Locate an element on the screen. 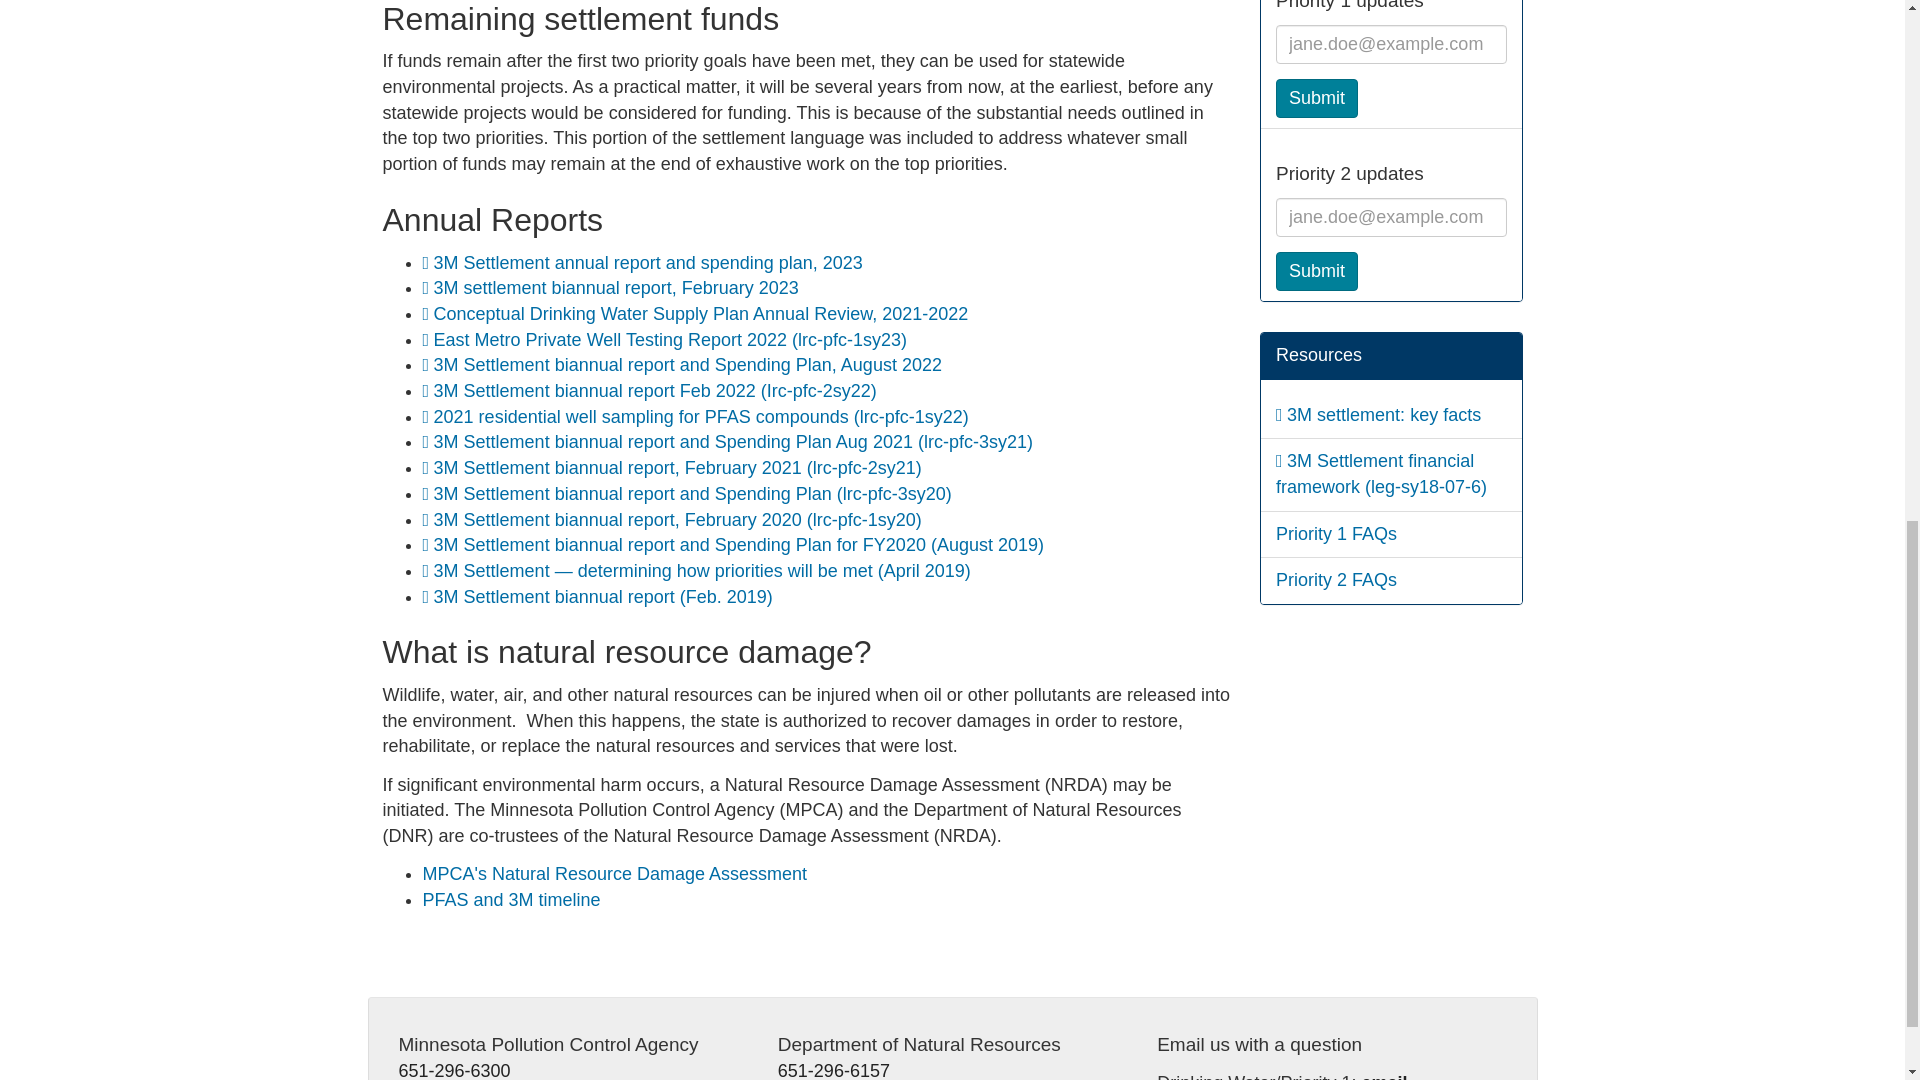 This screenshot has height=1080, width=1920. Open file in new window is located at coordinates (702, 570).